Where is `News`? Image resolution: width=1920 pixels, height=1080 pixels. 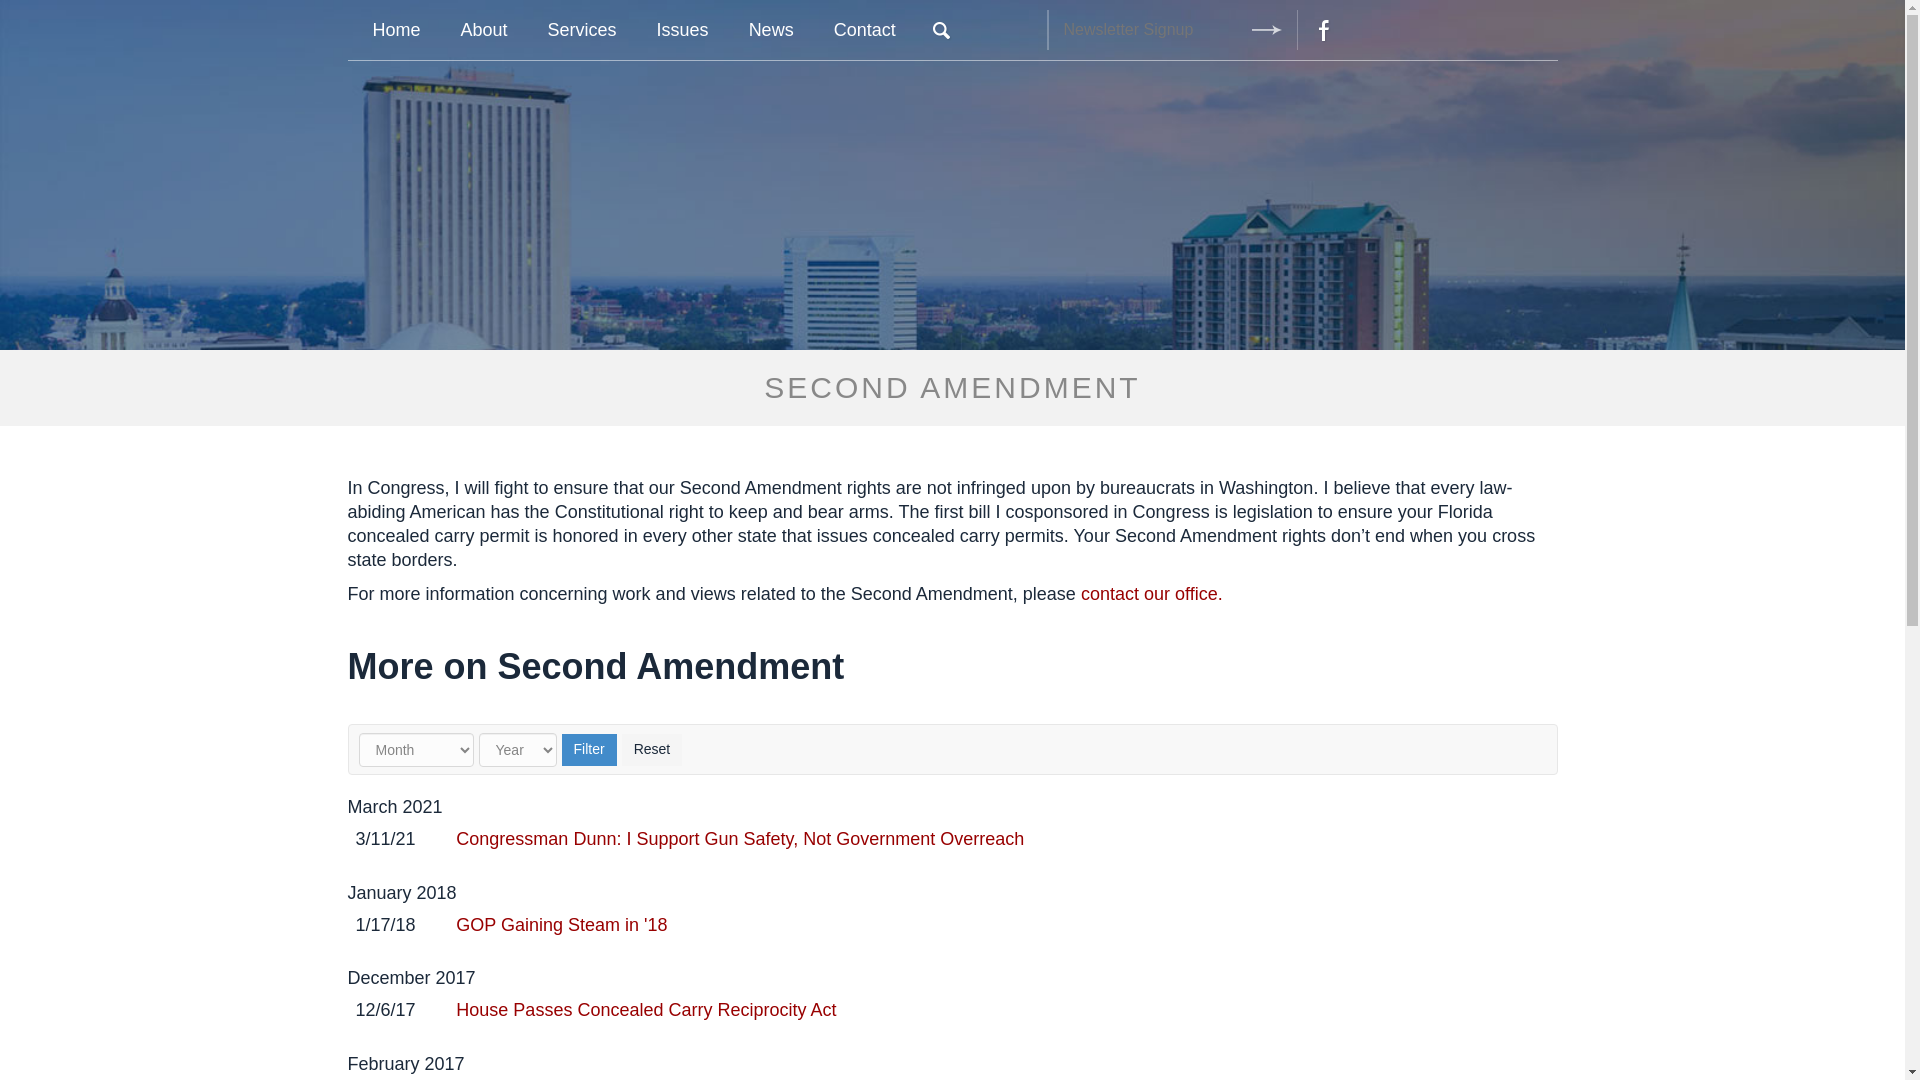
News is located at coordinates (772, 30).